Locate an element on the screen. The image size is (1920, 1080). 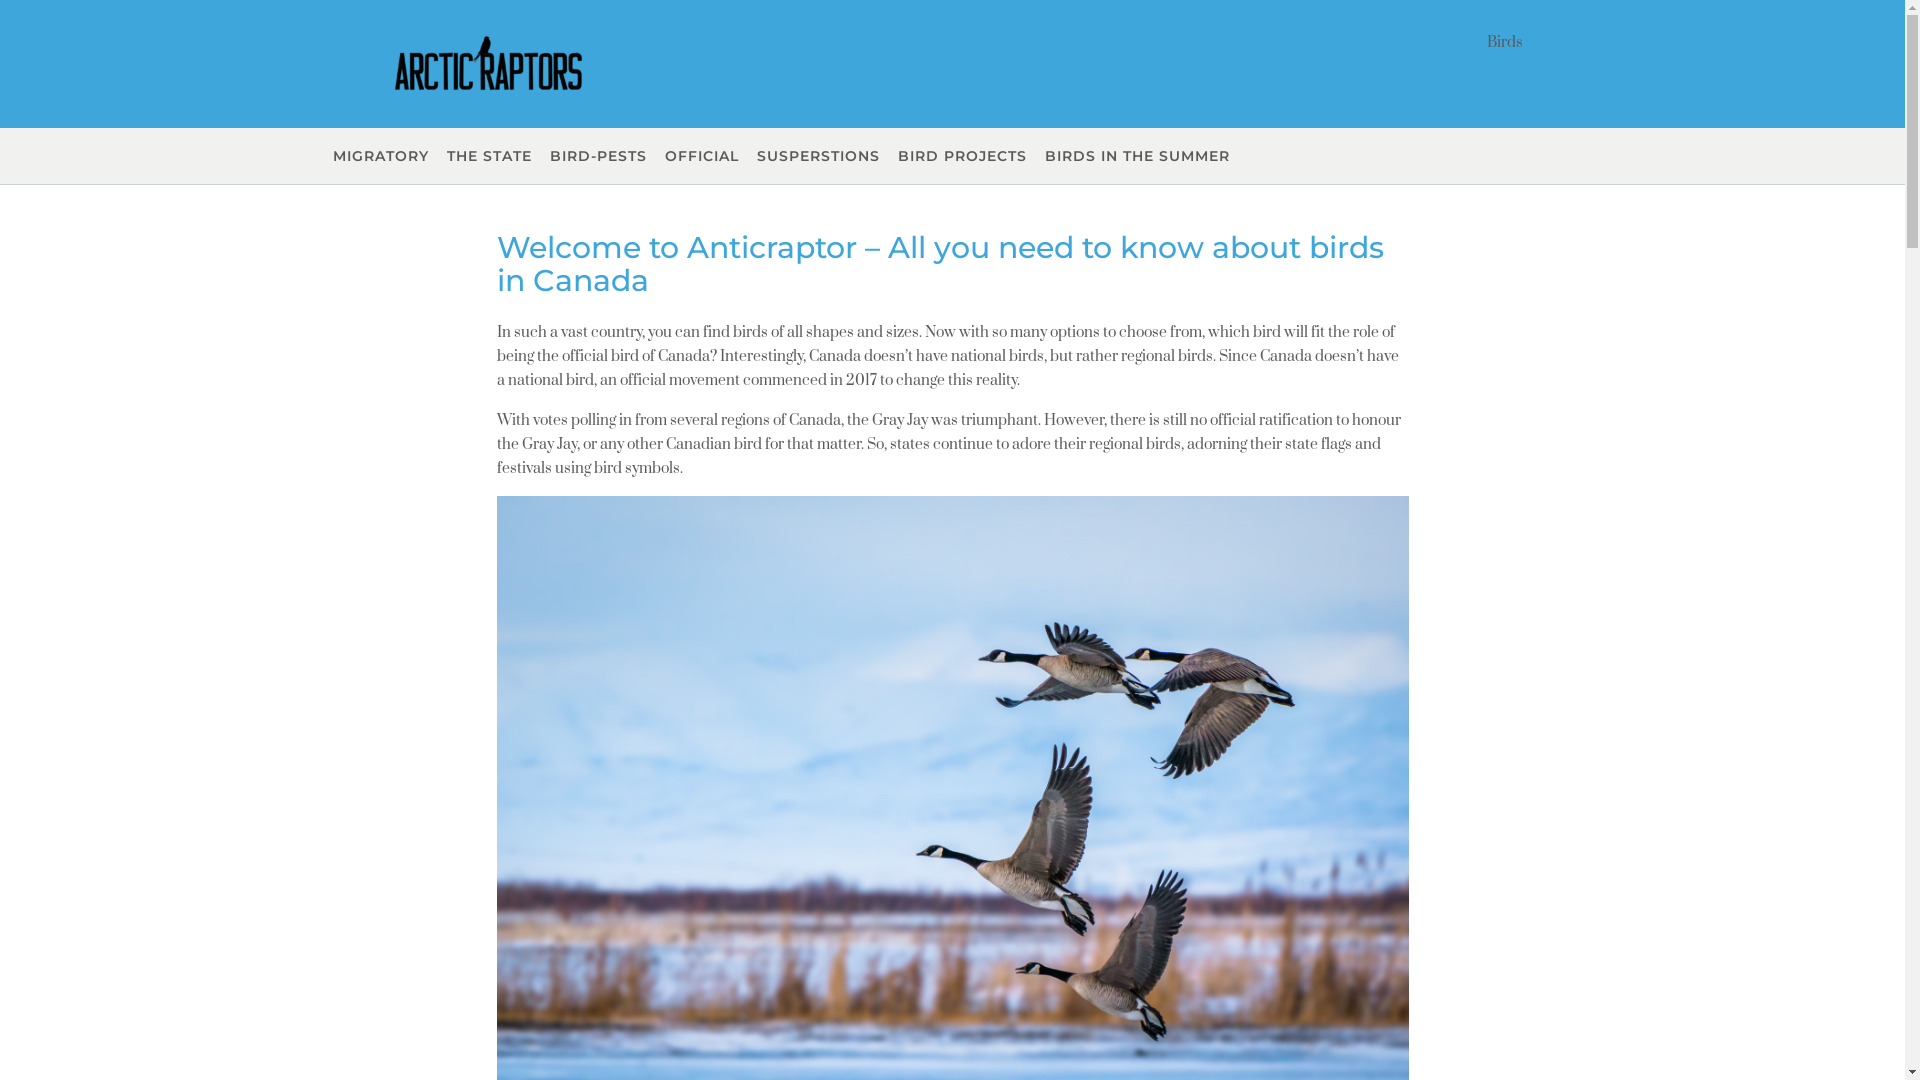
BIRD-PESTS is located at coordinates (598, 156).